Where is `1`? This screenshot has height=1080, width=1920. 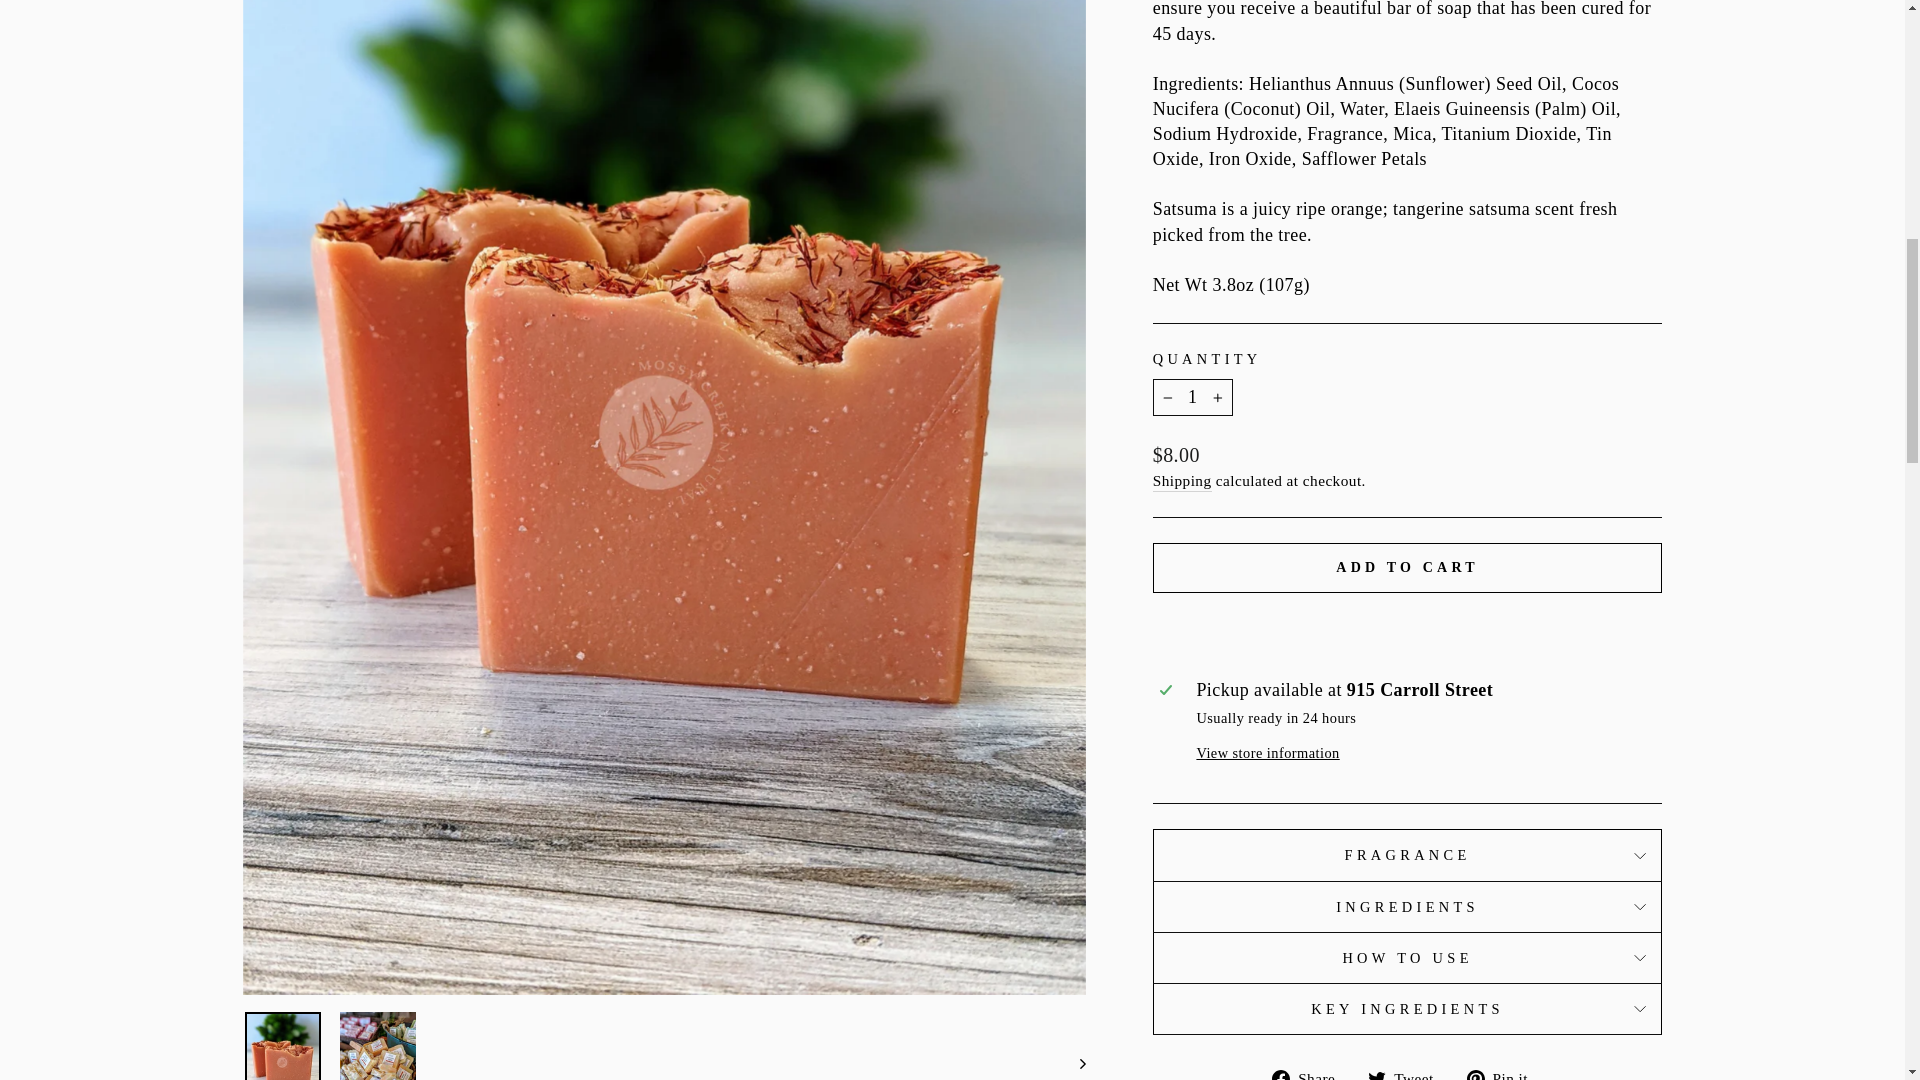 1 is located at coordinates (1192, 397).